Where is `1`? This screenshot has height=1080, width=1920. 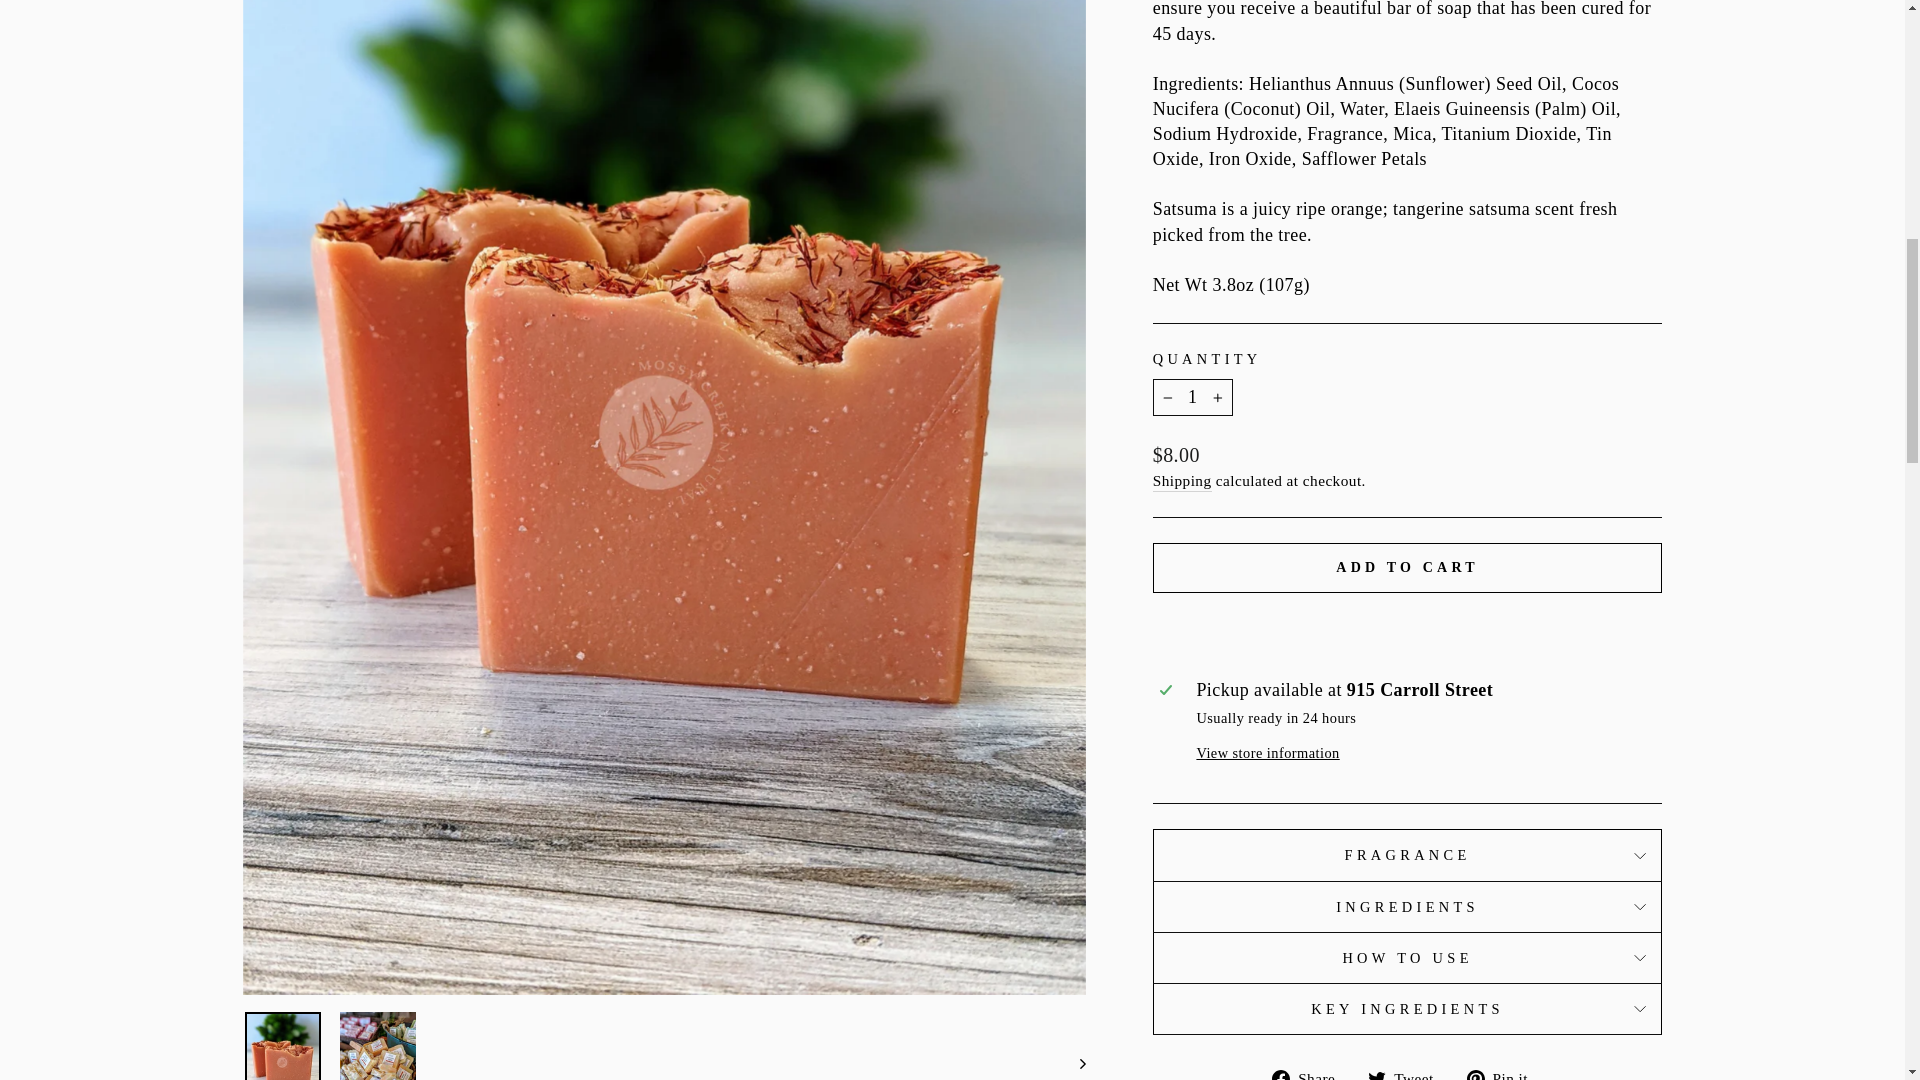 1 is located at coordinates (1192, 397).